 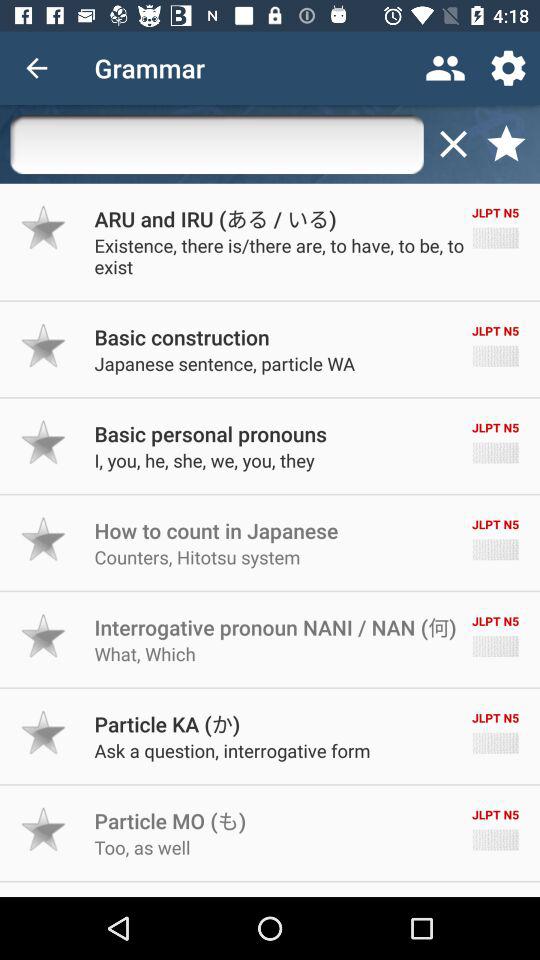 I want to click on press basic personal pronouns item, so click(x=210, y=434).